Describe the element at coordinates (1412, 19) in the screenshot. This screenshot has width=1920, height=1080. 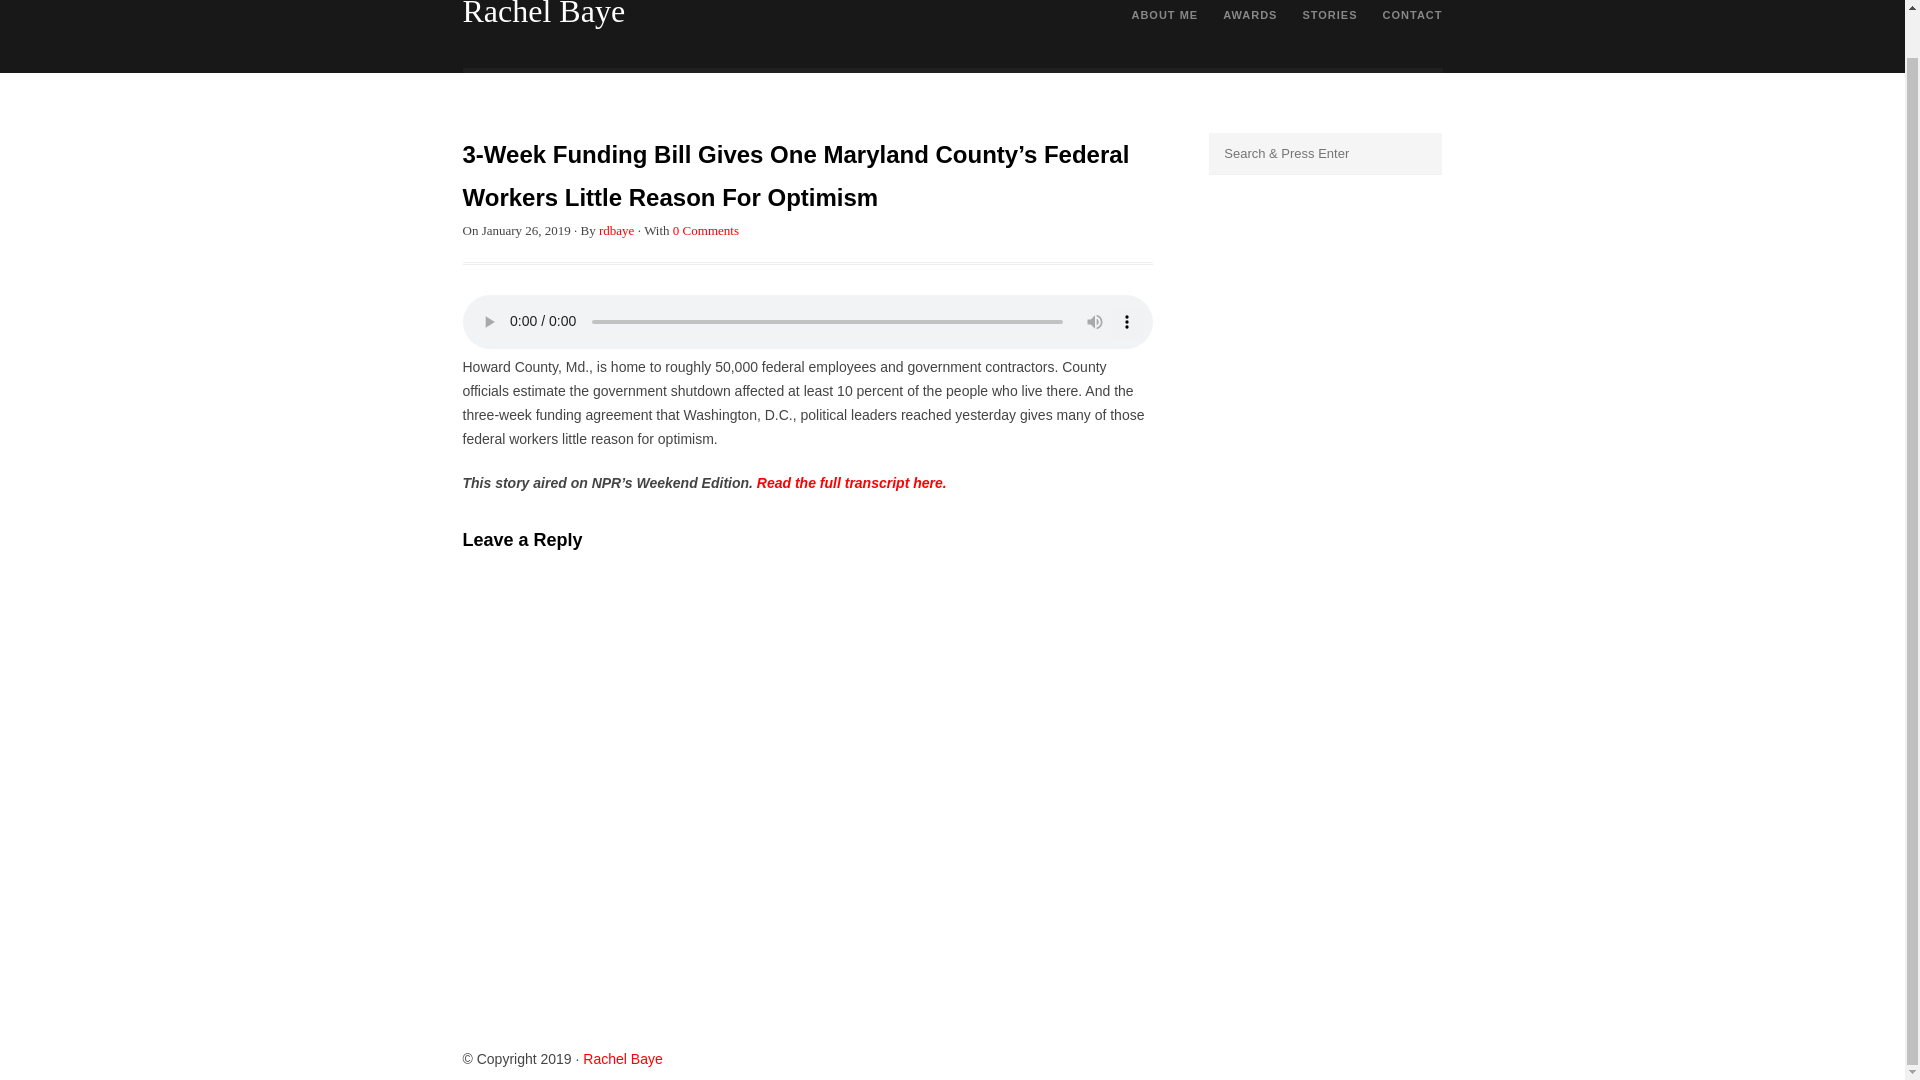
I see `CONTACT` at that location.